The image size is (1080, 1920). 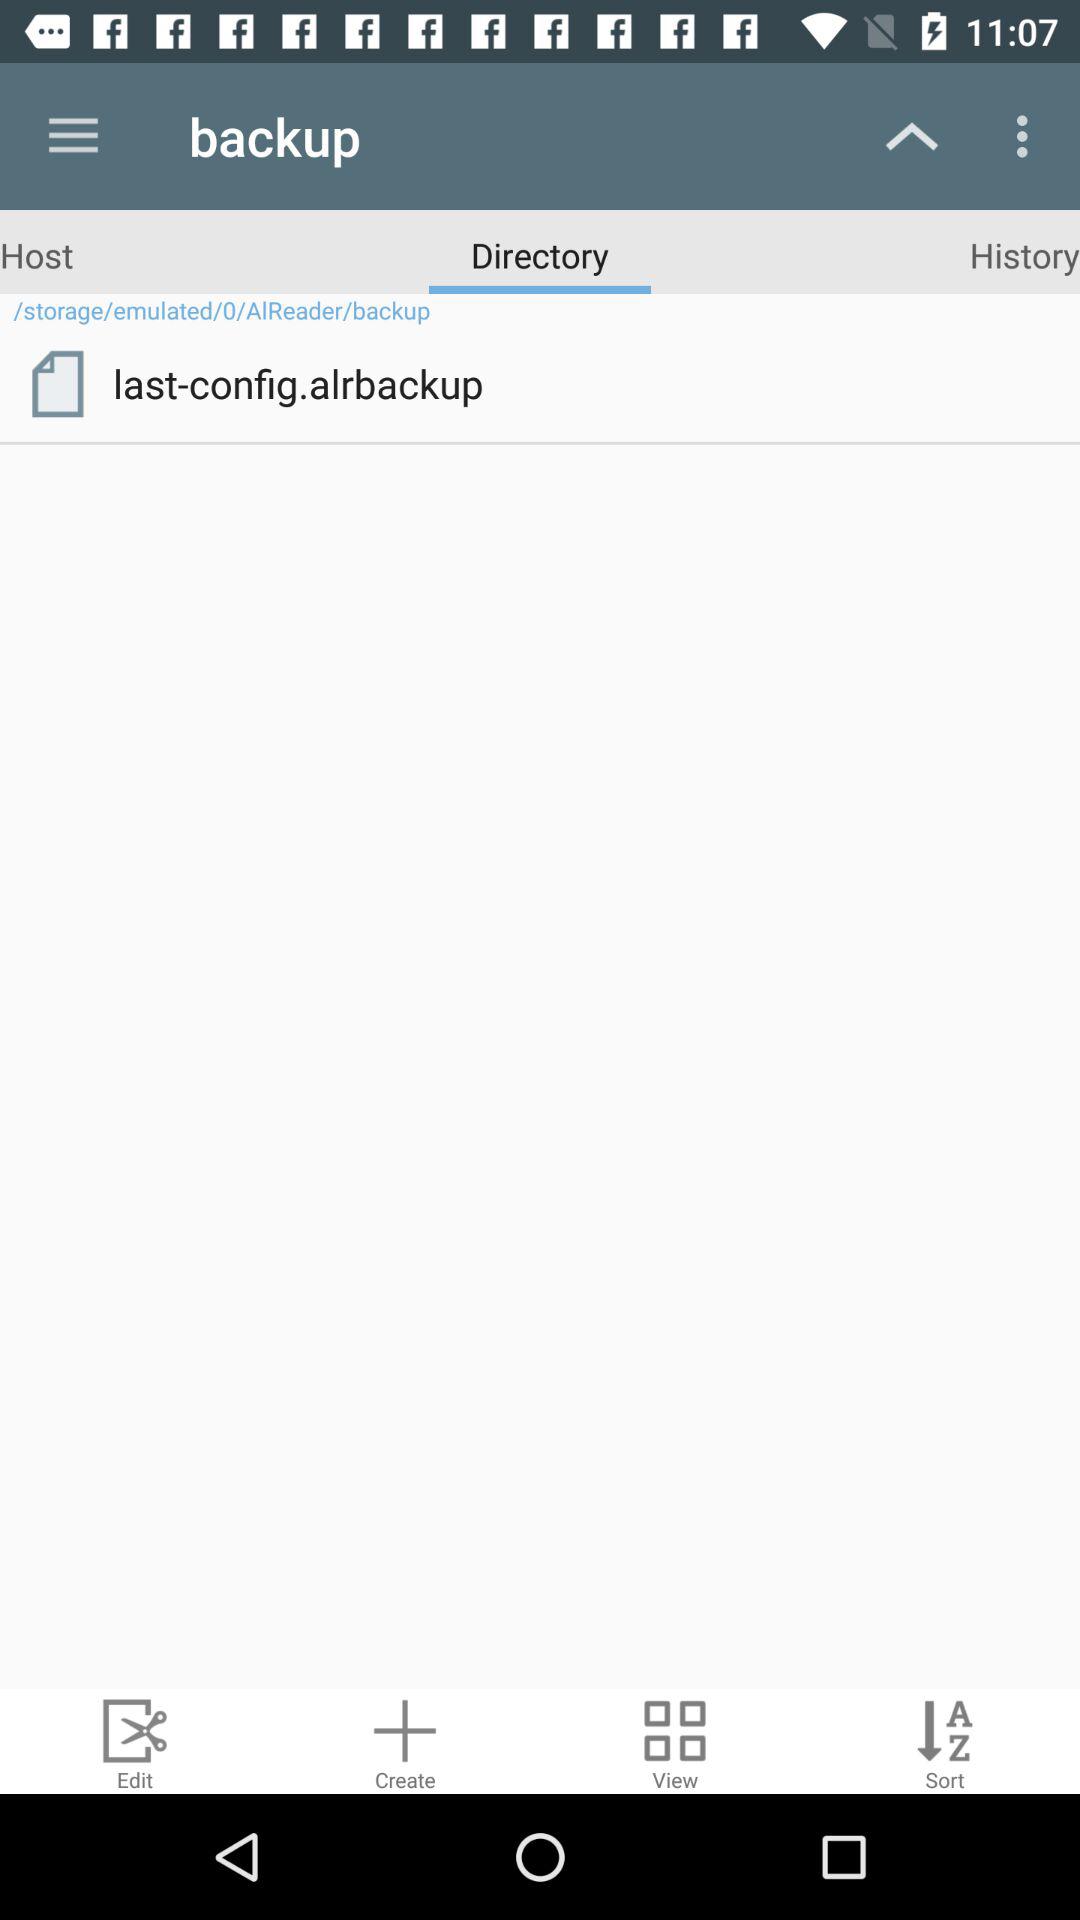 I want to click on view page as thumbnail grid, so click(x=675, y=1742).